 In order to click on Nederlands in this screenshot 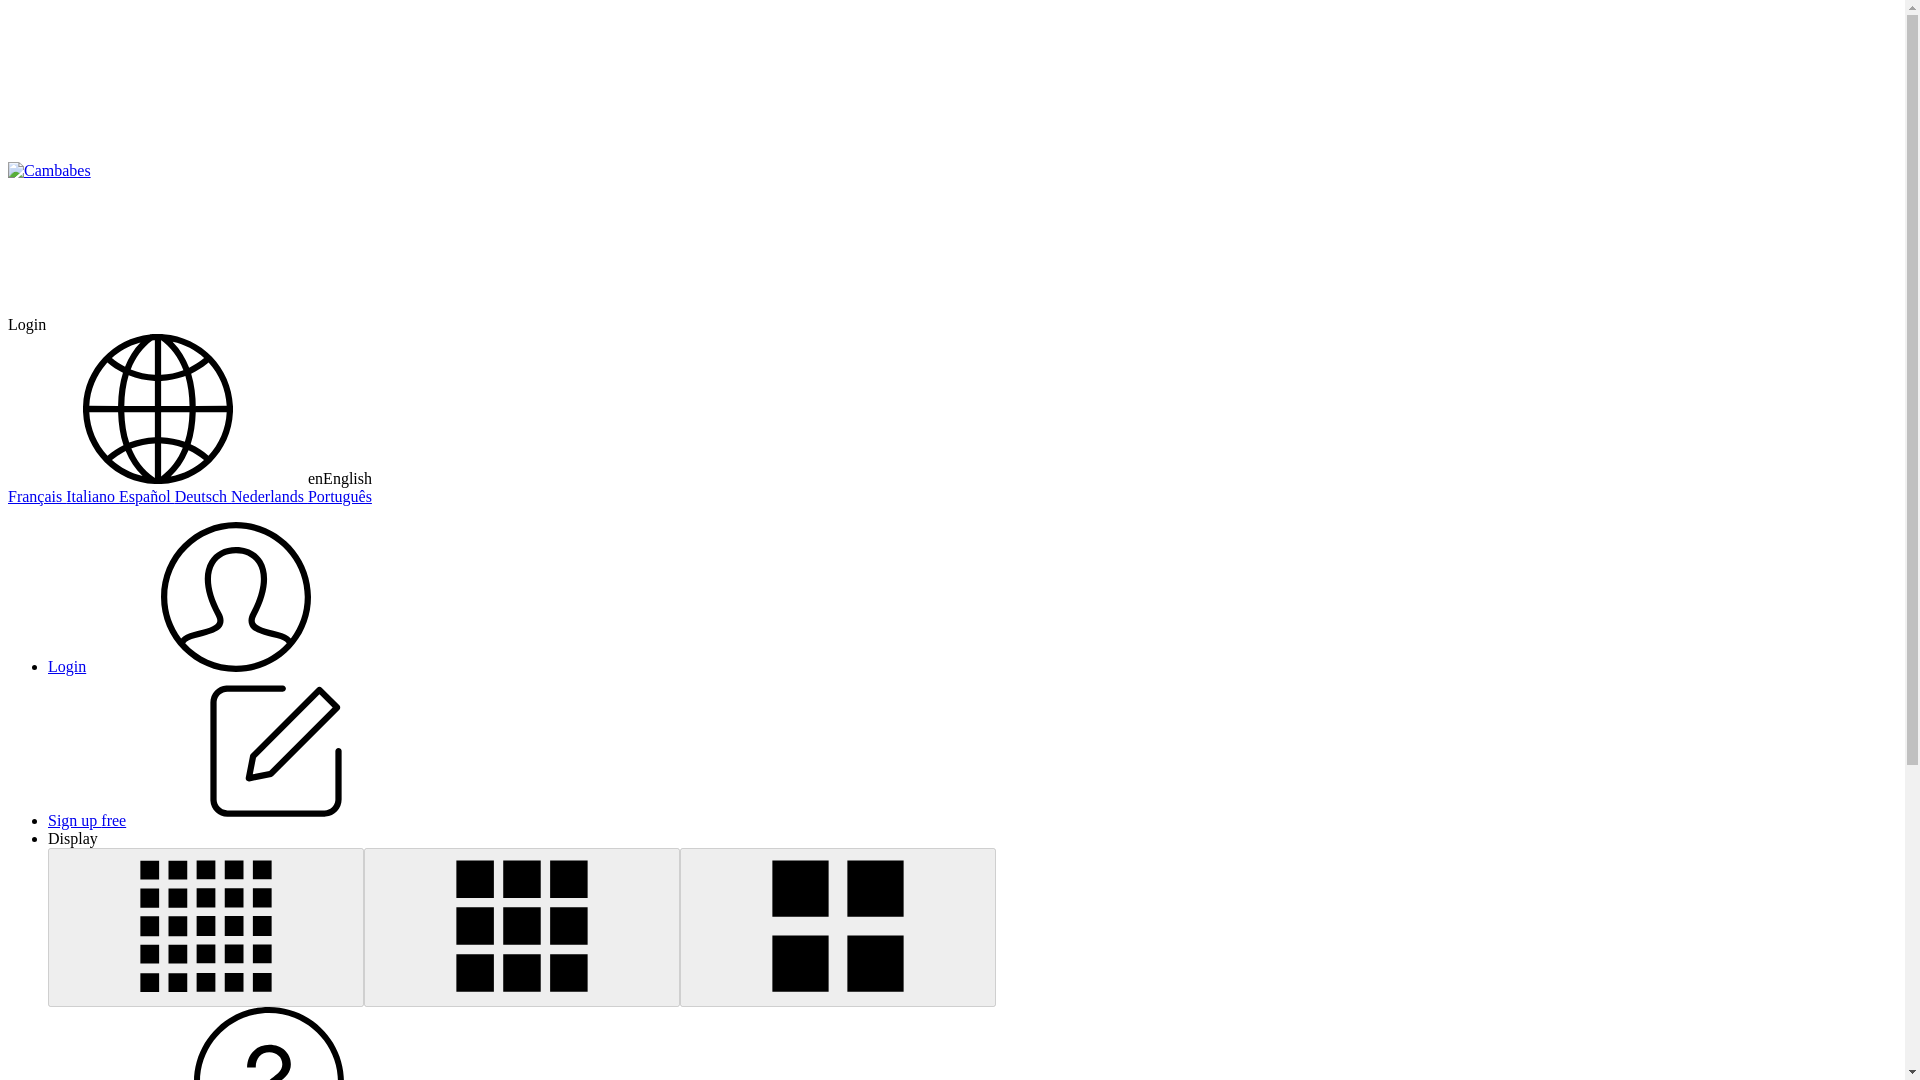, I will do `click(268, 496)`.